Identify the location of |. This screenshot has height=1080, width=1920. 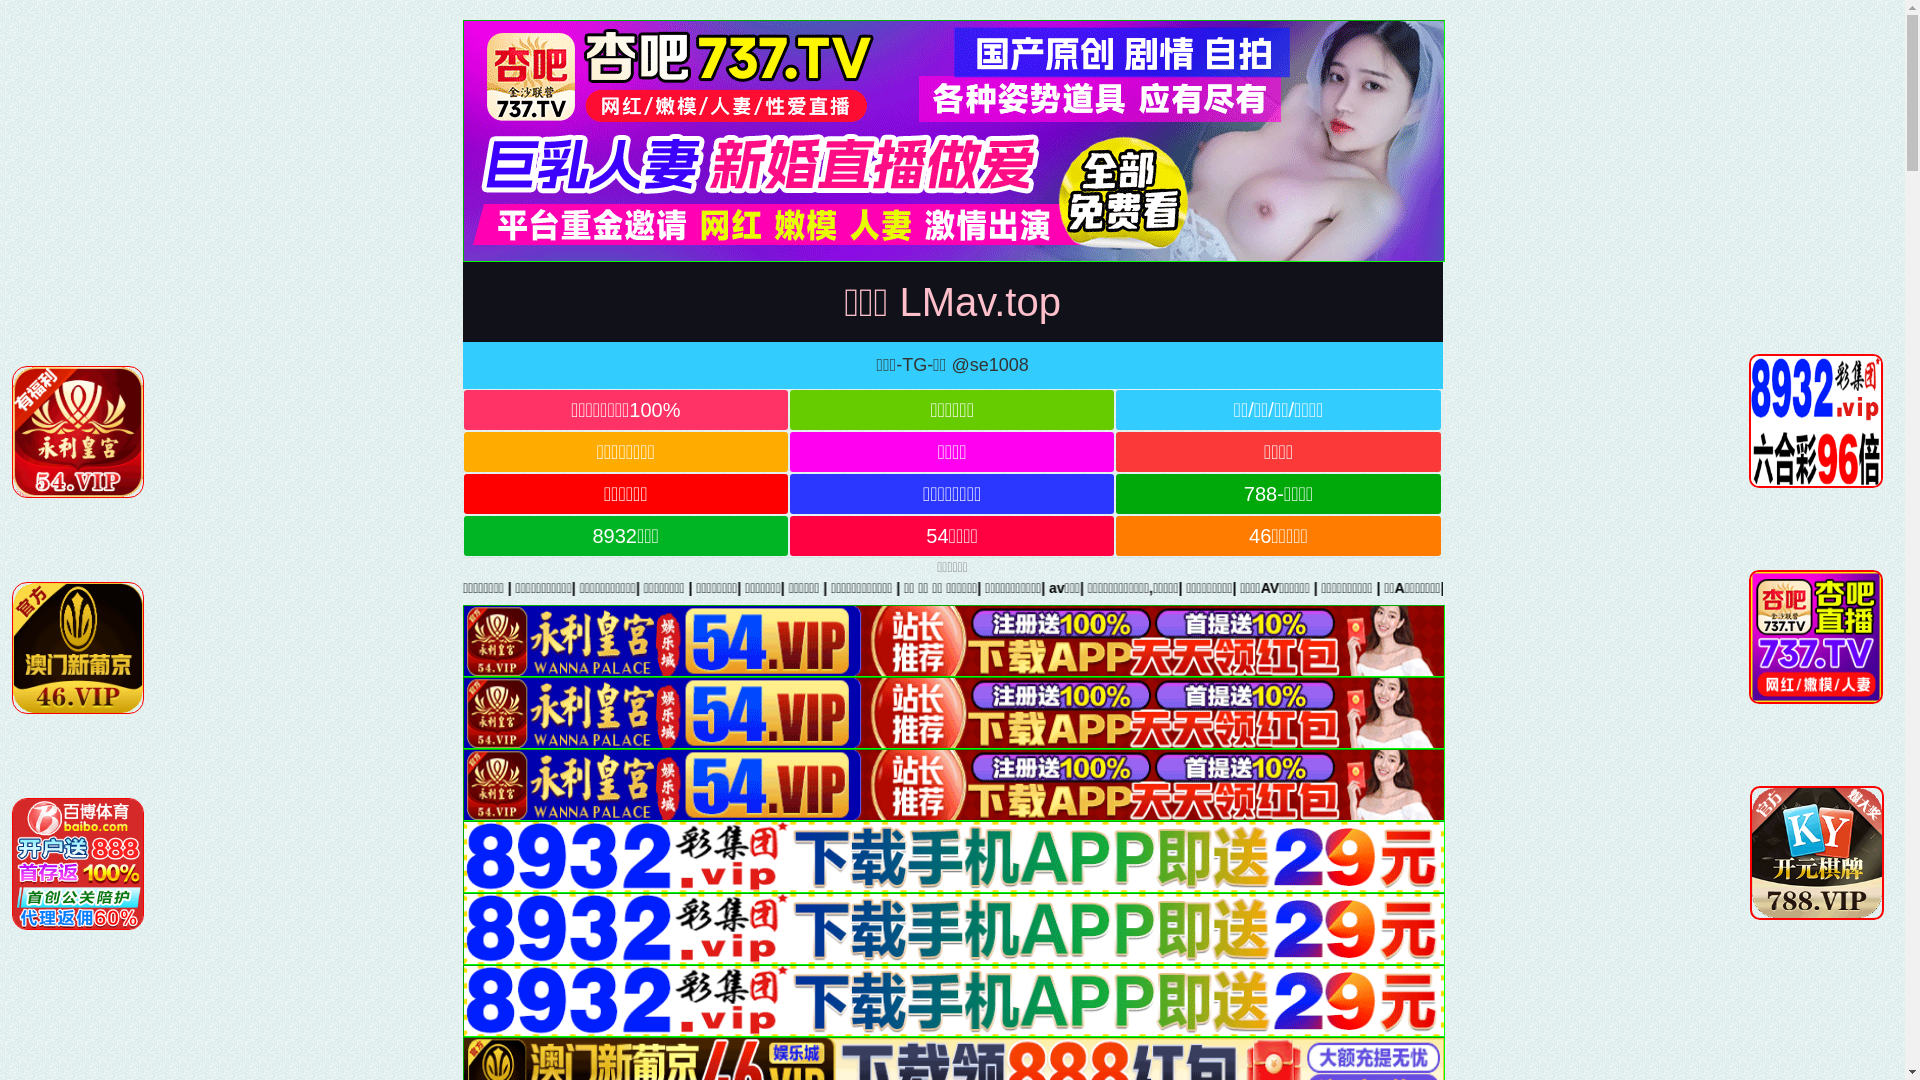
(642, 588).